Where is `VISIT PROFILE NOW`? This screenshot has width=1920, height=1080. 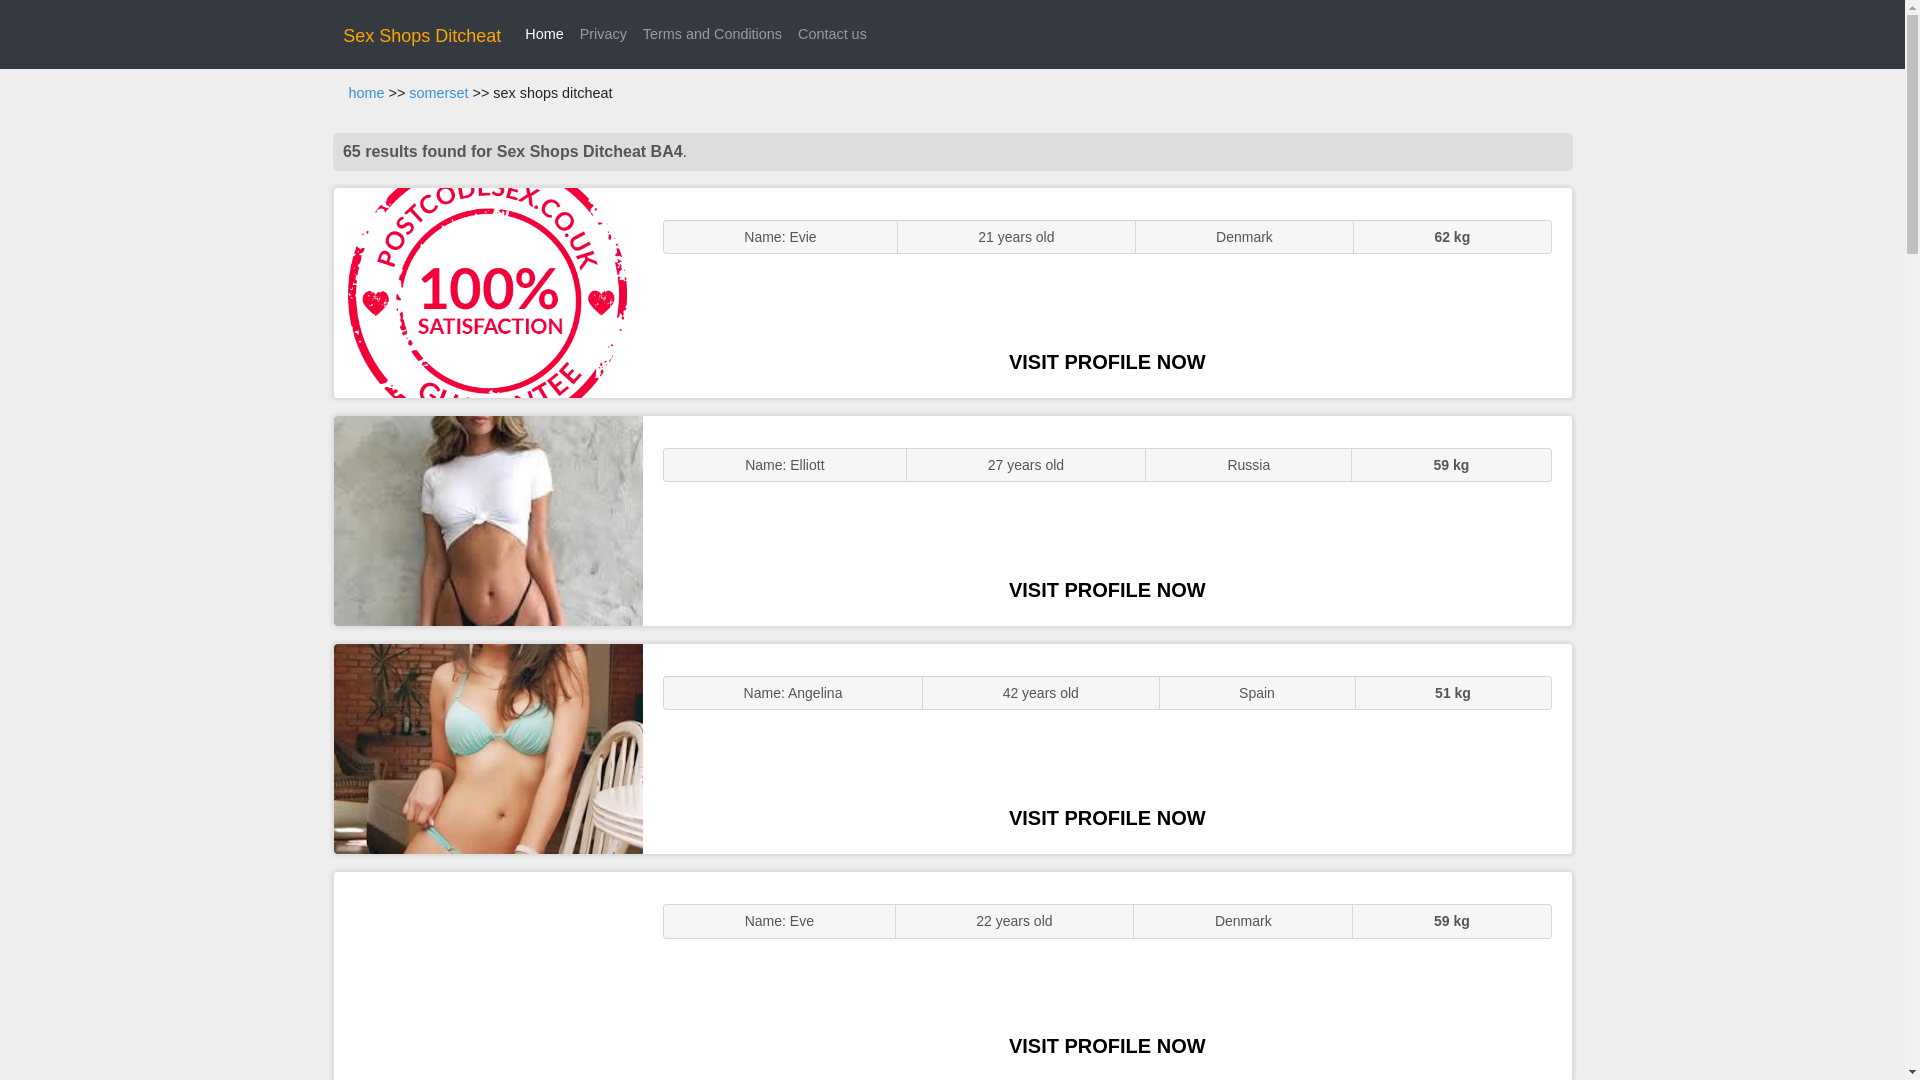 VISIT PROFILE NOW is located at coordinates (1107, 362).